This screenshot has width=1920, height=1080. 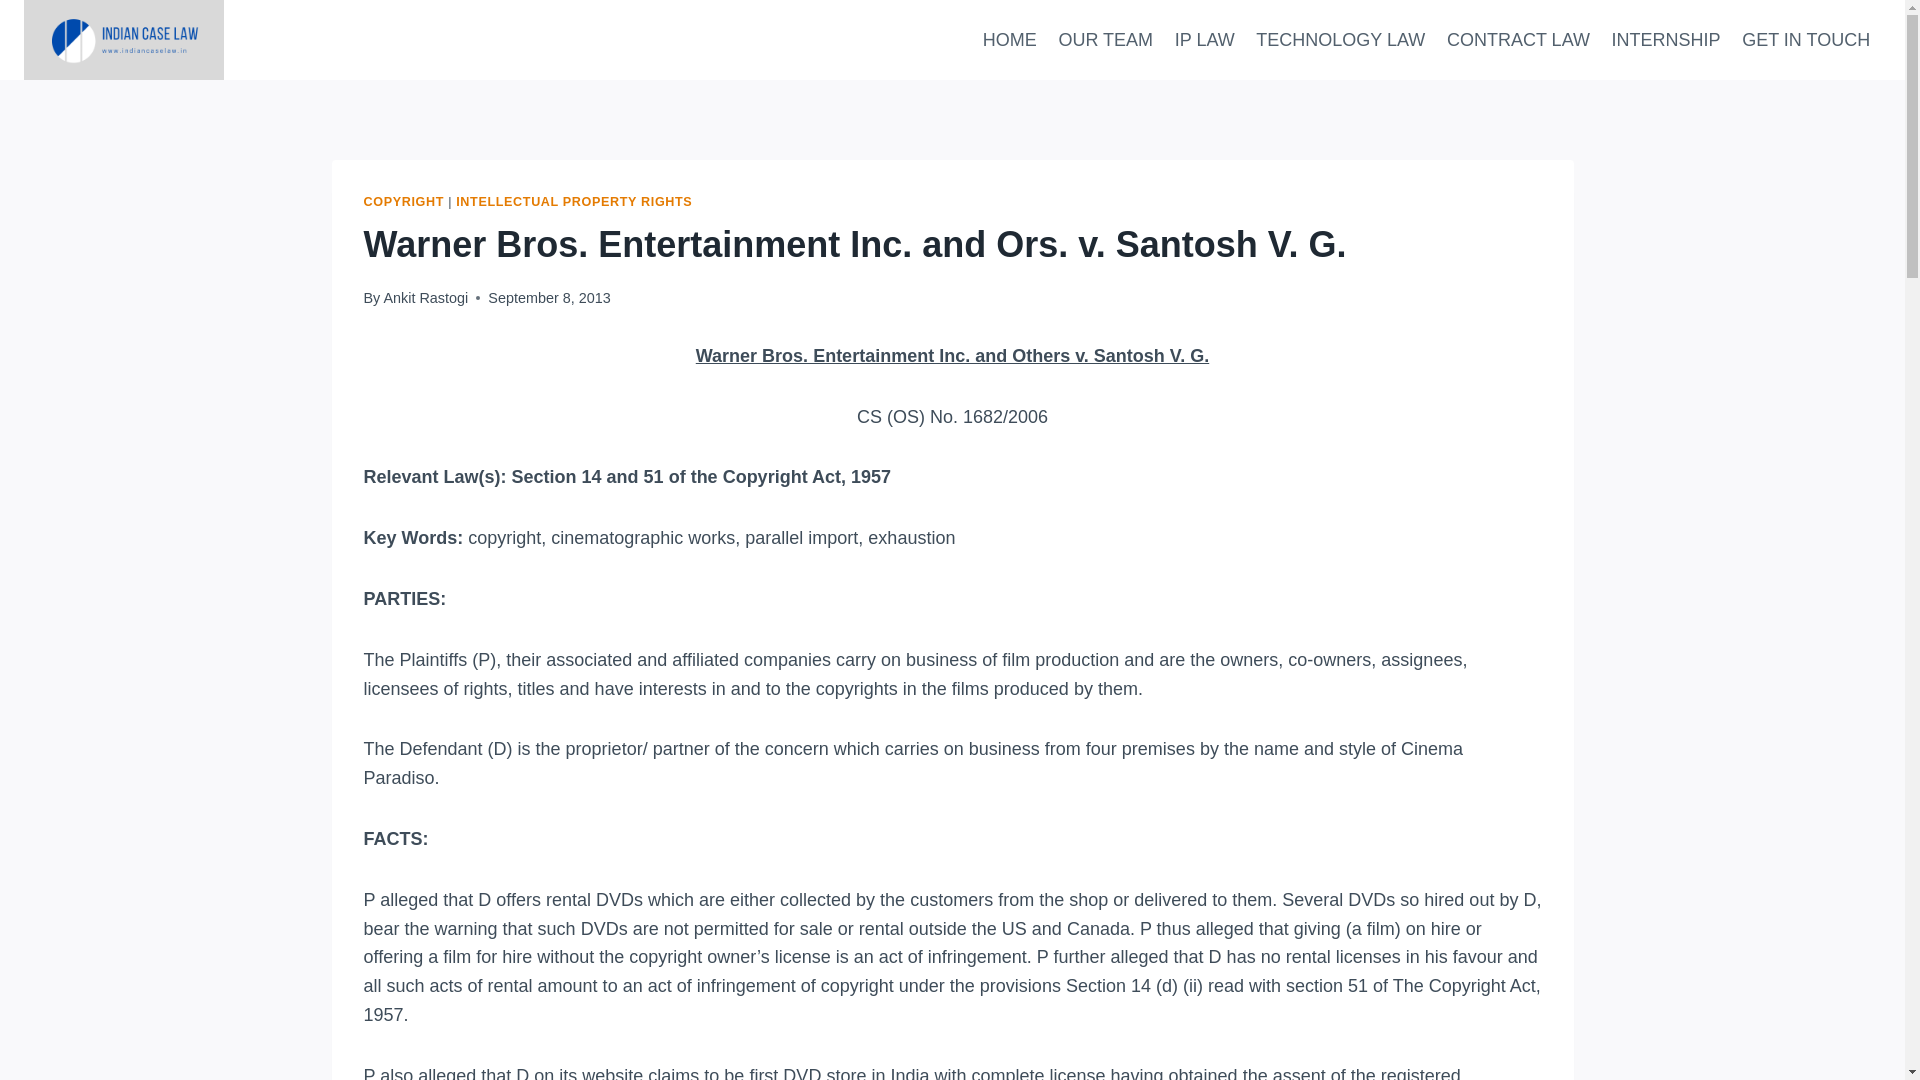 What do you see at coordinates (404, 202) in the screenshot?
I see `COPYRIGHT` at bounding box center [404, 202].